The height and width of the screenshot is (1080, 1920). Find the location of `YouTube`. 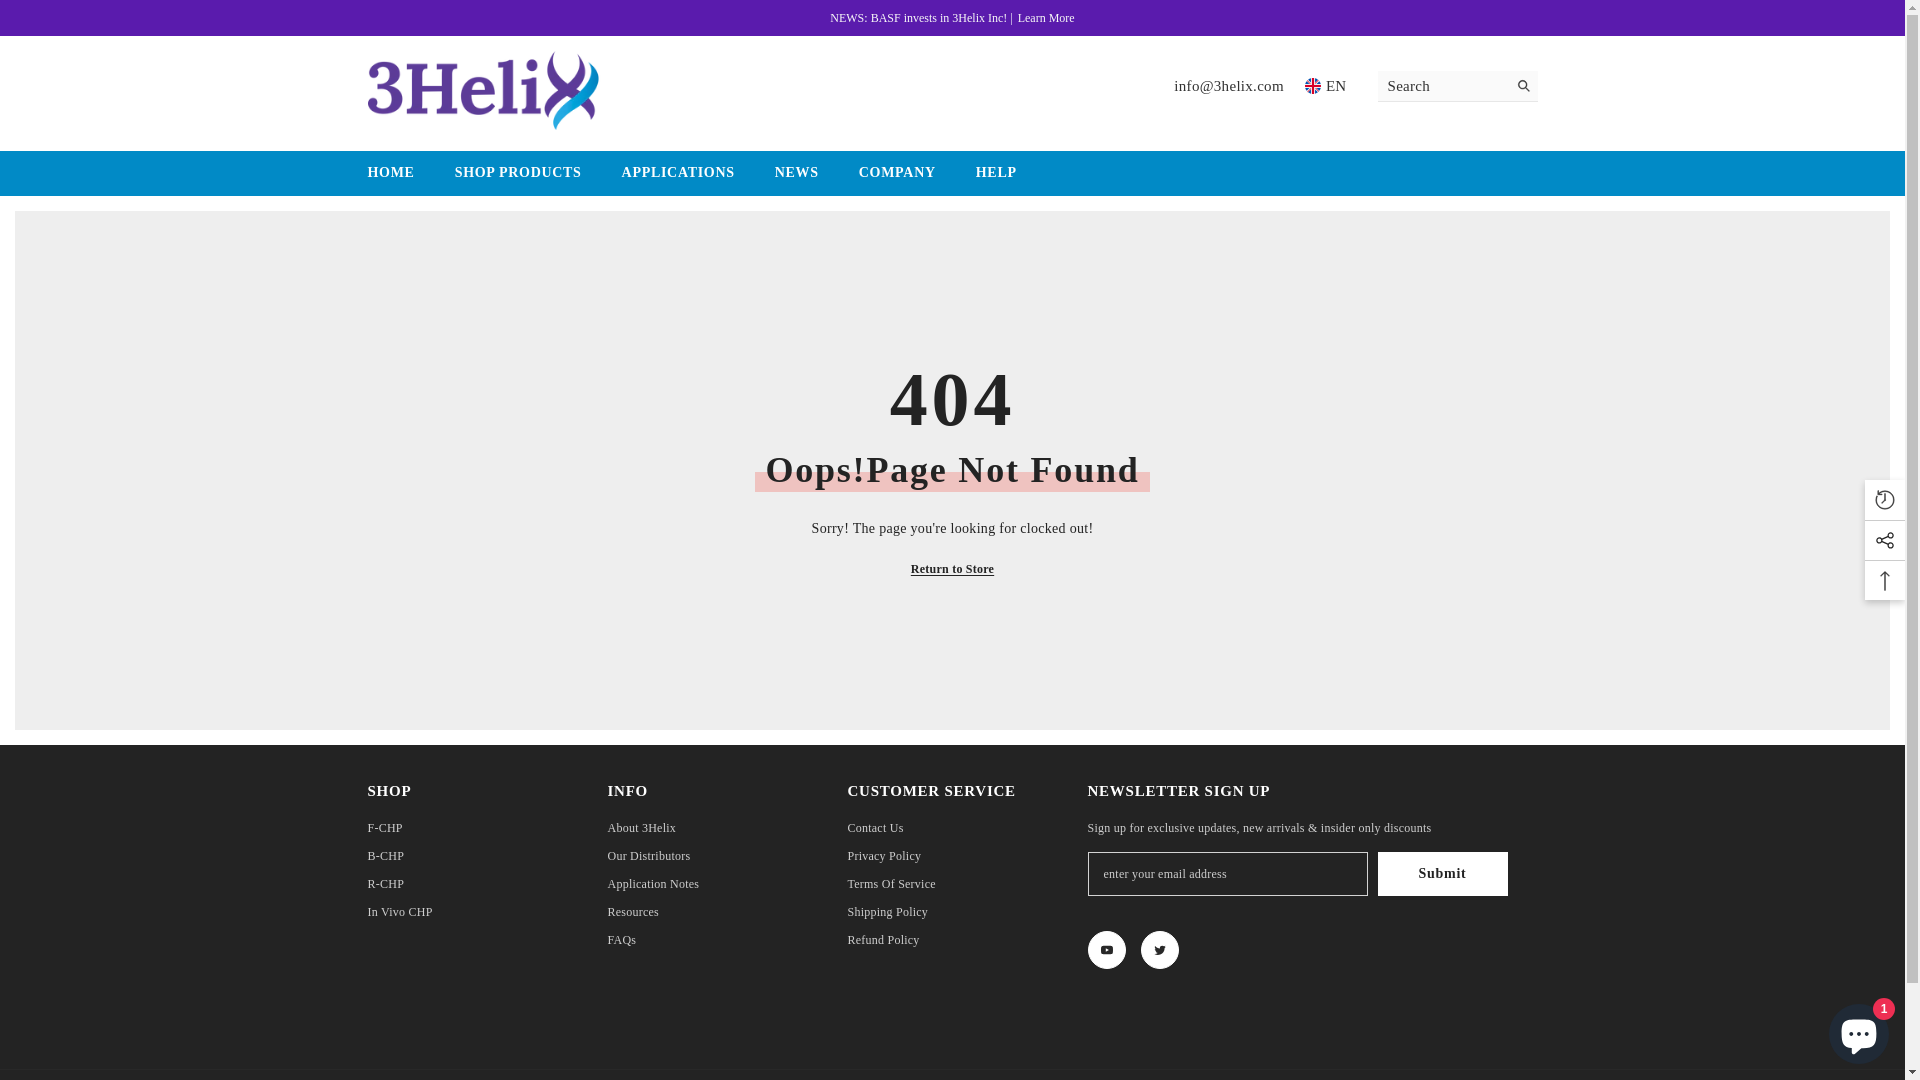

YouTube is located at coordinates (1107, 950).